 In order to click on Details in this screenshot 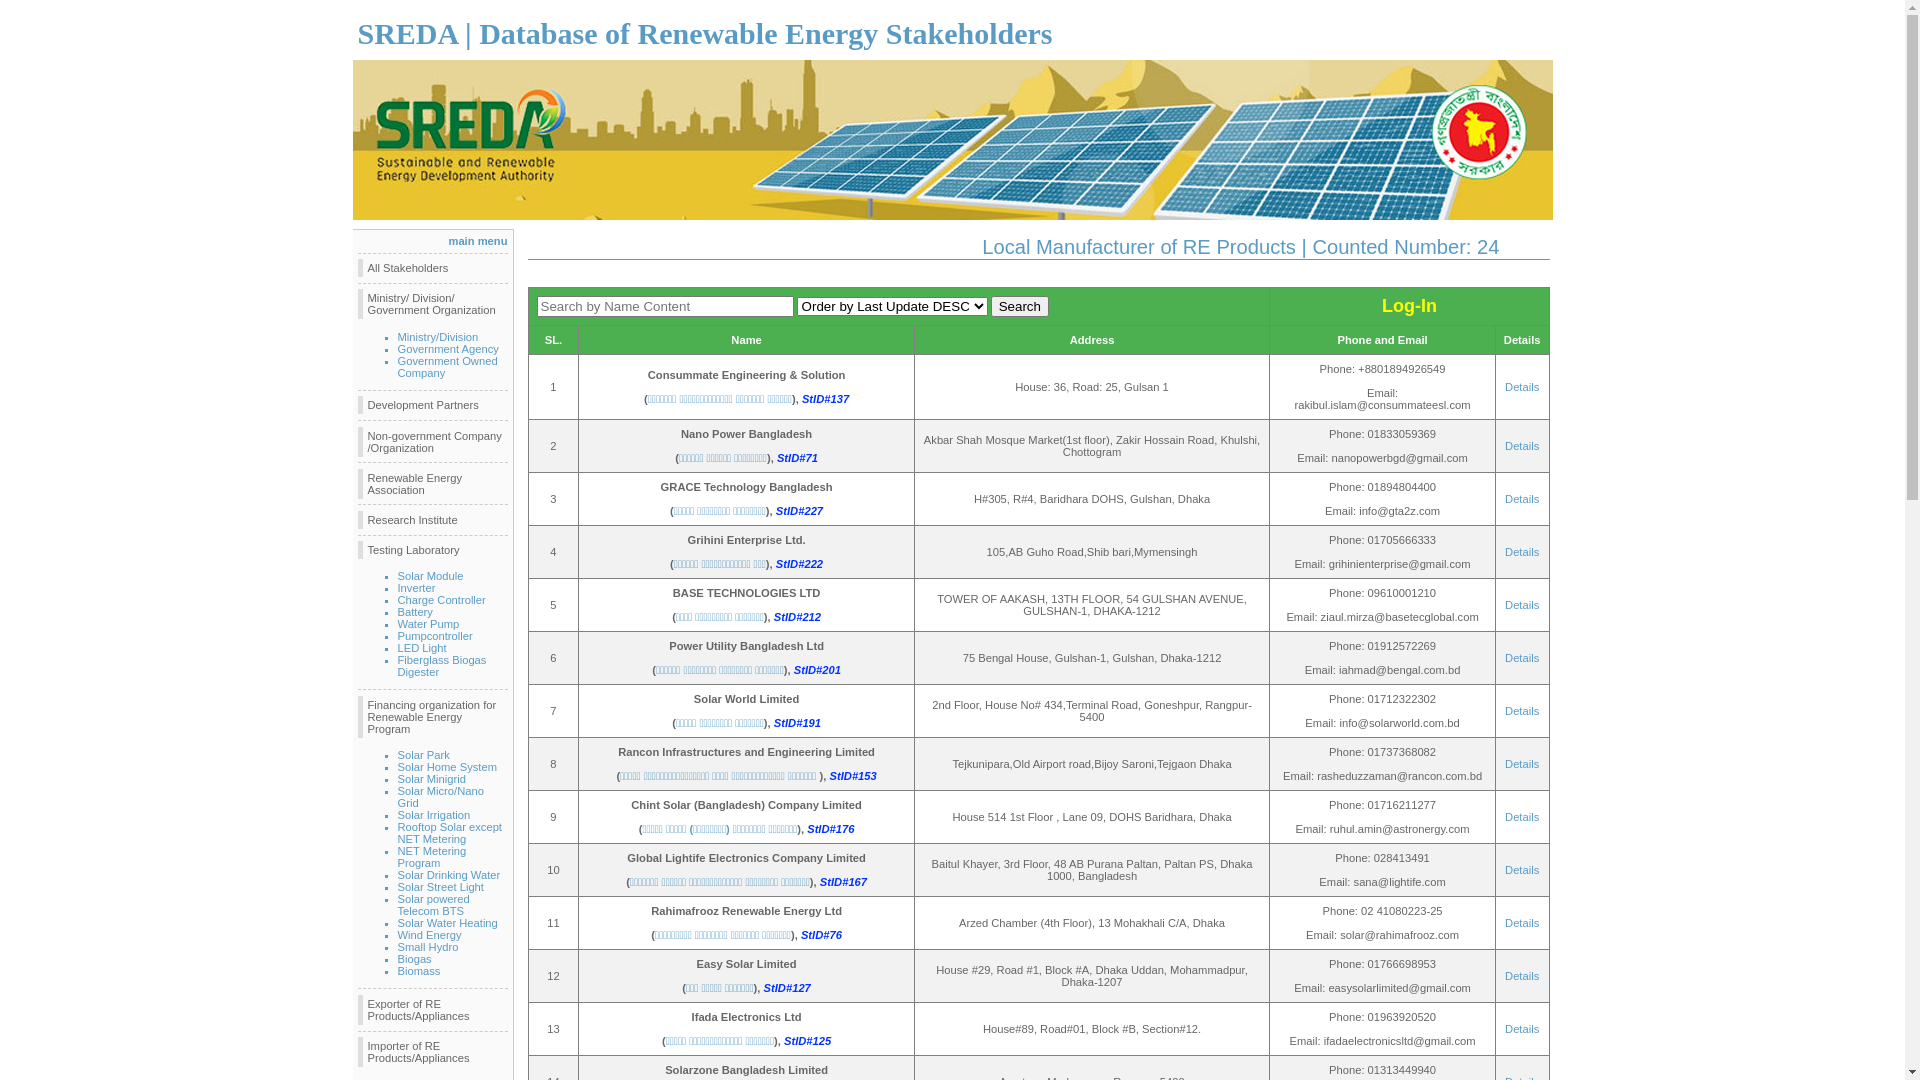, I will do `click(1522, 764)`.